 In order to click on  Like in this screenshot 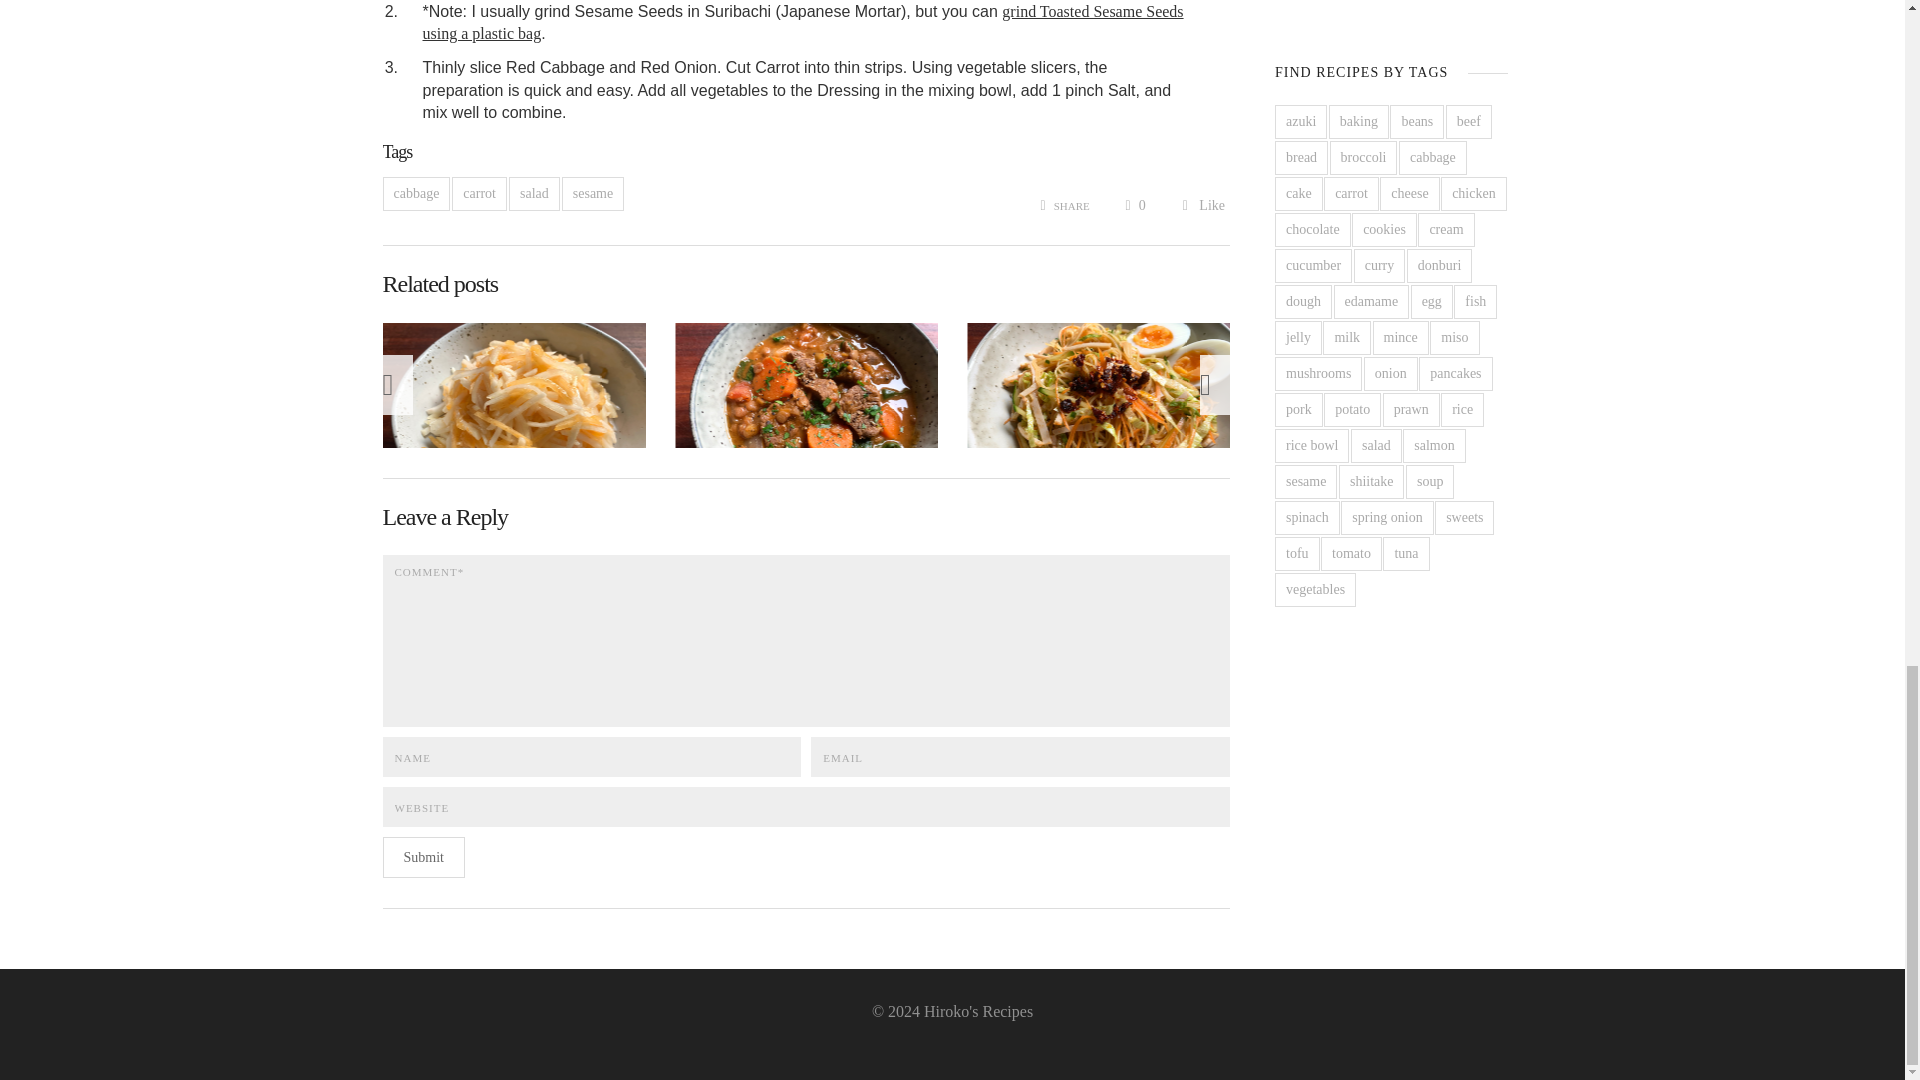, I will do `click(1202, 204)`.